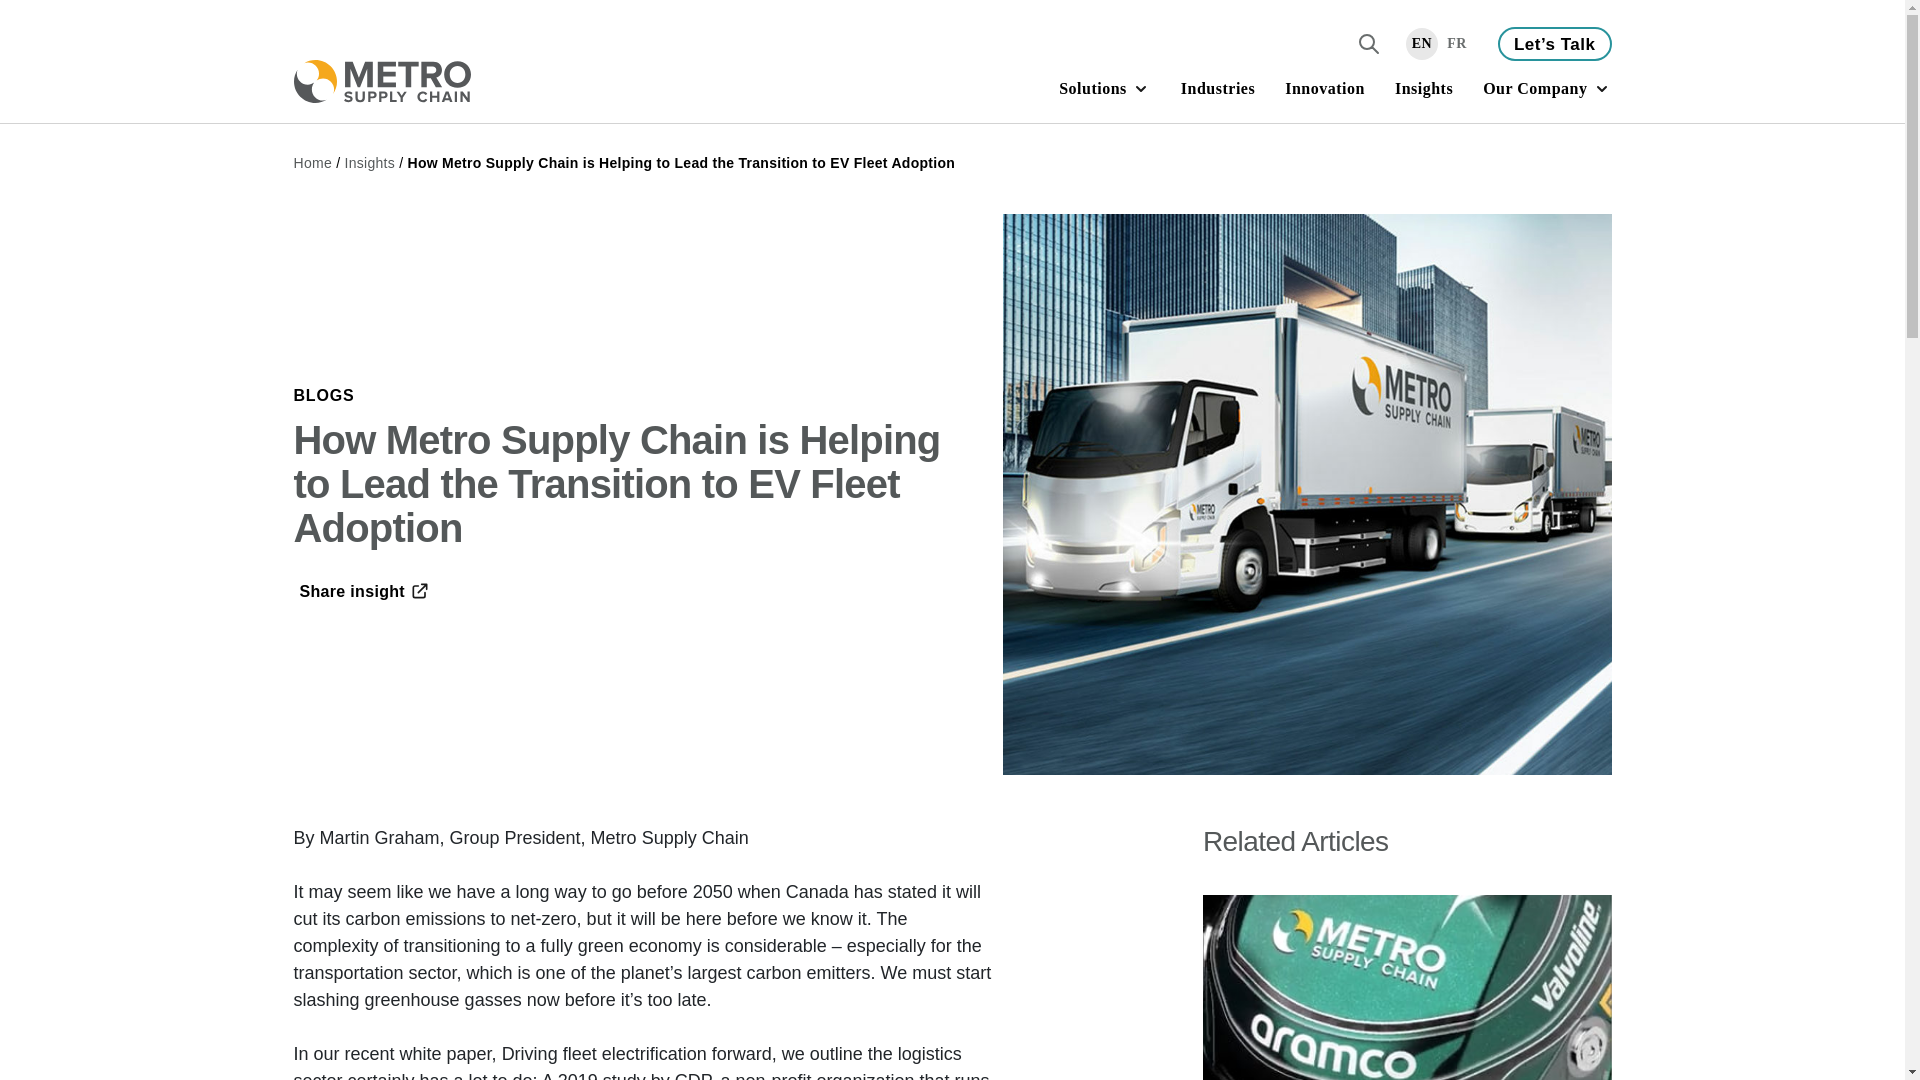  I want to click on EN, so click(1422, 44).